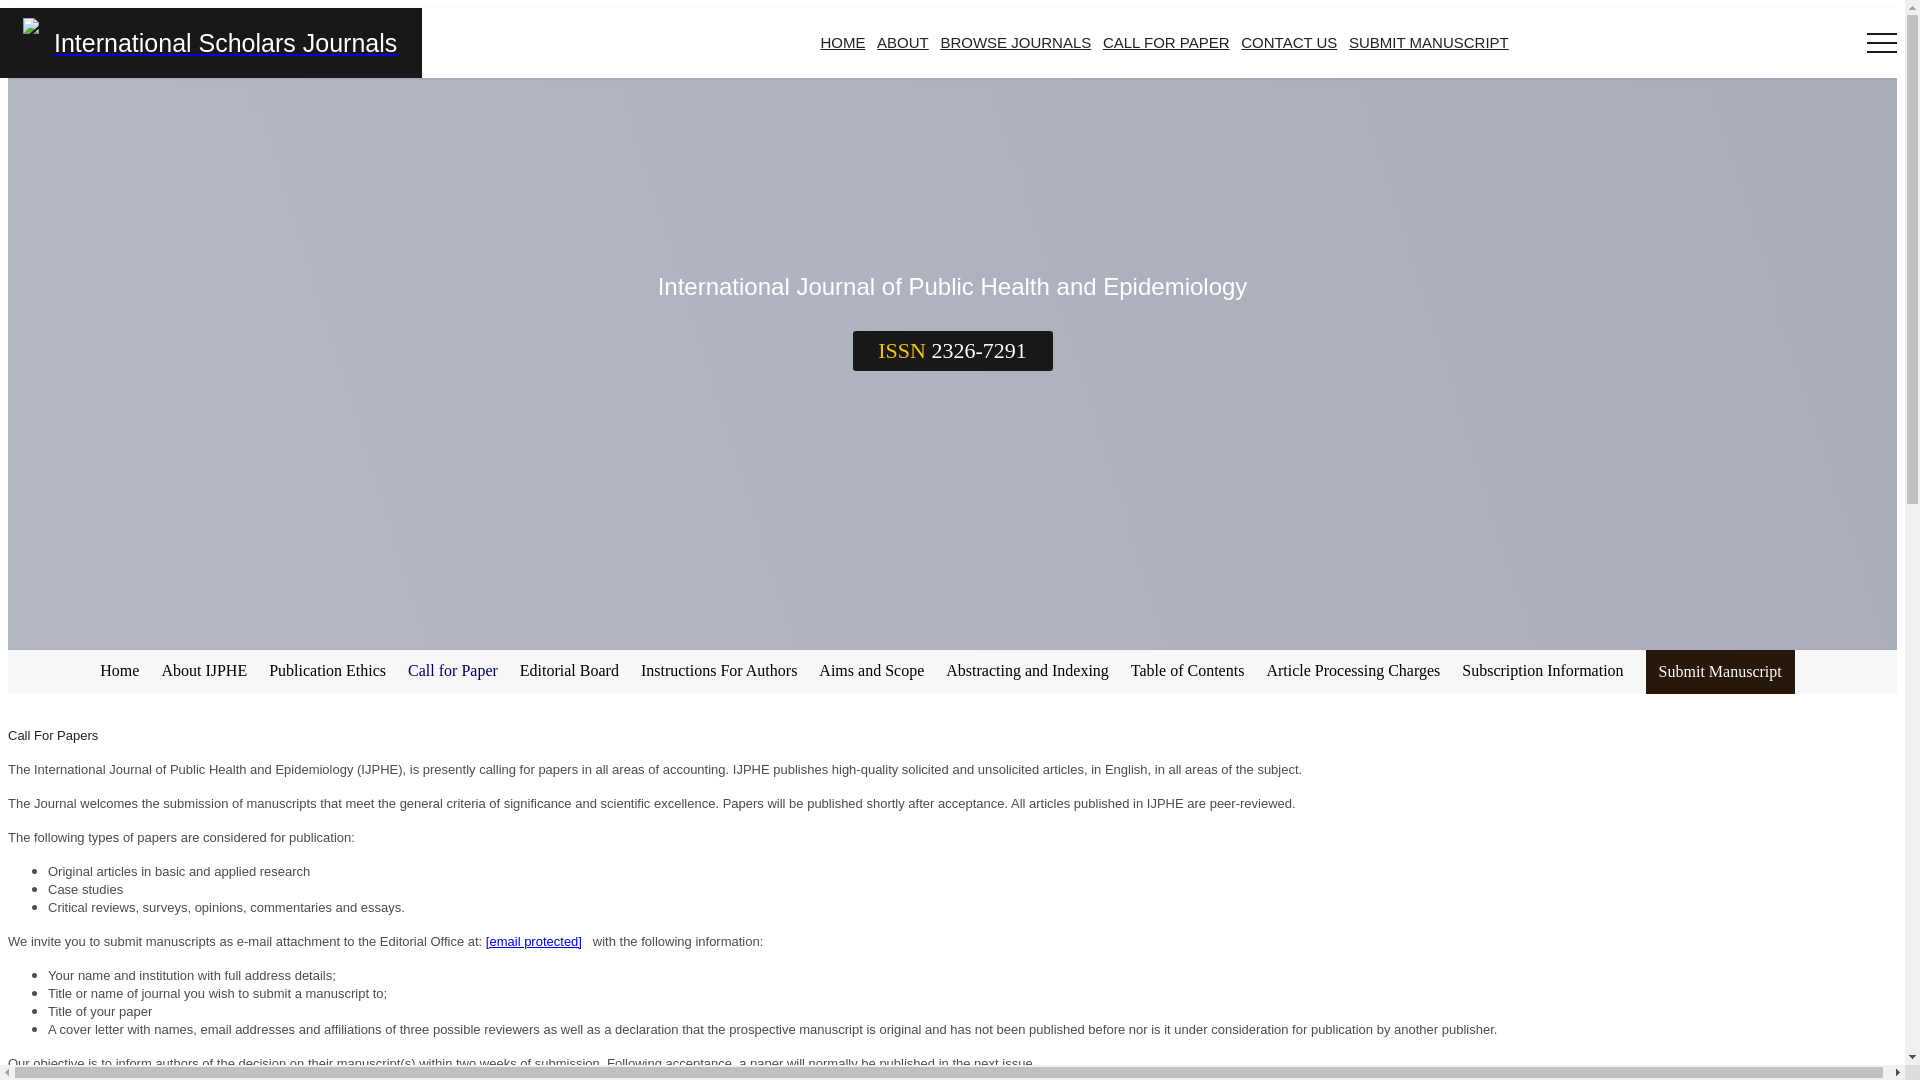 Image resolution: width=1920 pixels, height=1080 pixels. I want to click on Article Processing Charges, so click(1358, 671).